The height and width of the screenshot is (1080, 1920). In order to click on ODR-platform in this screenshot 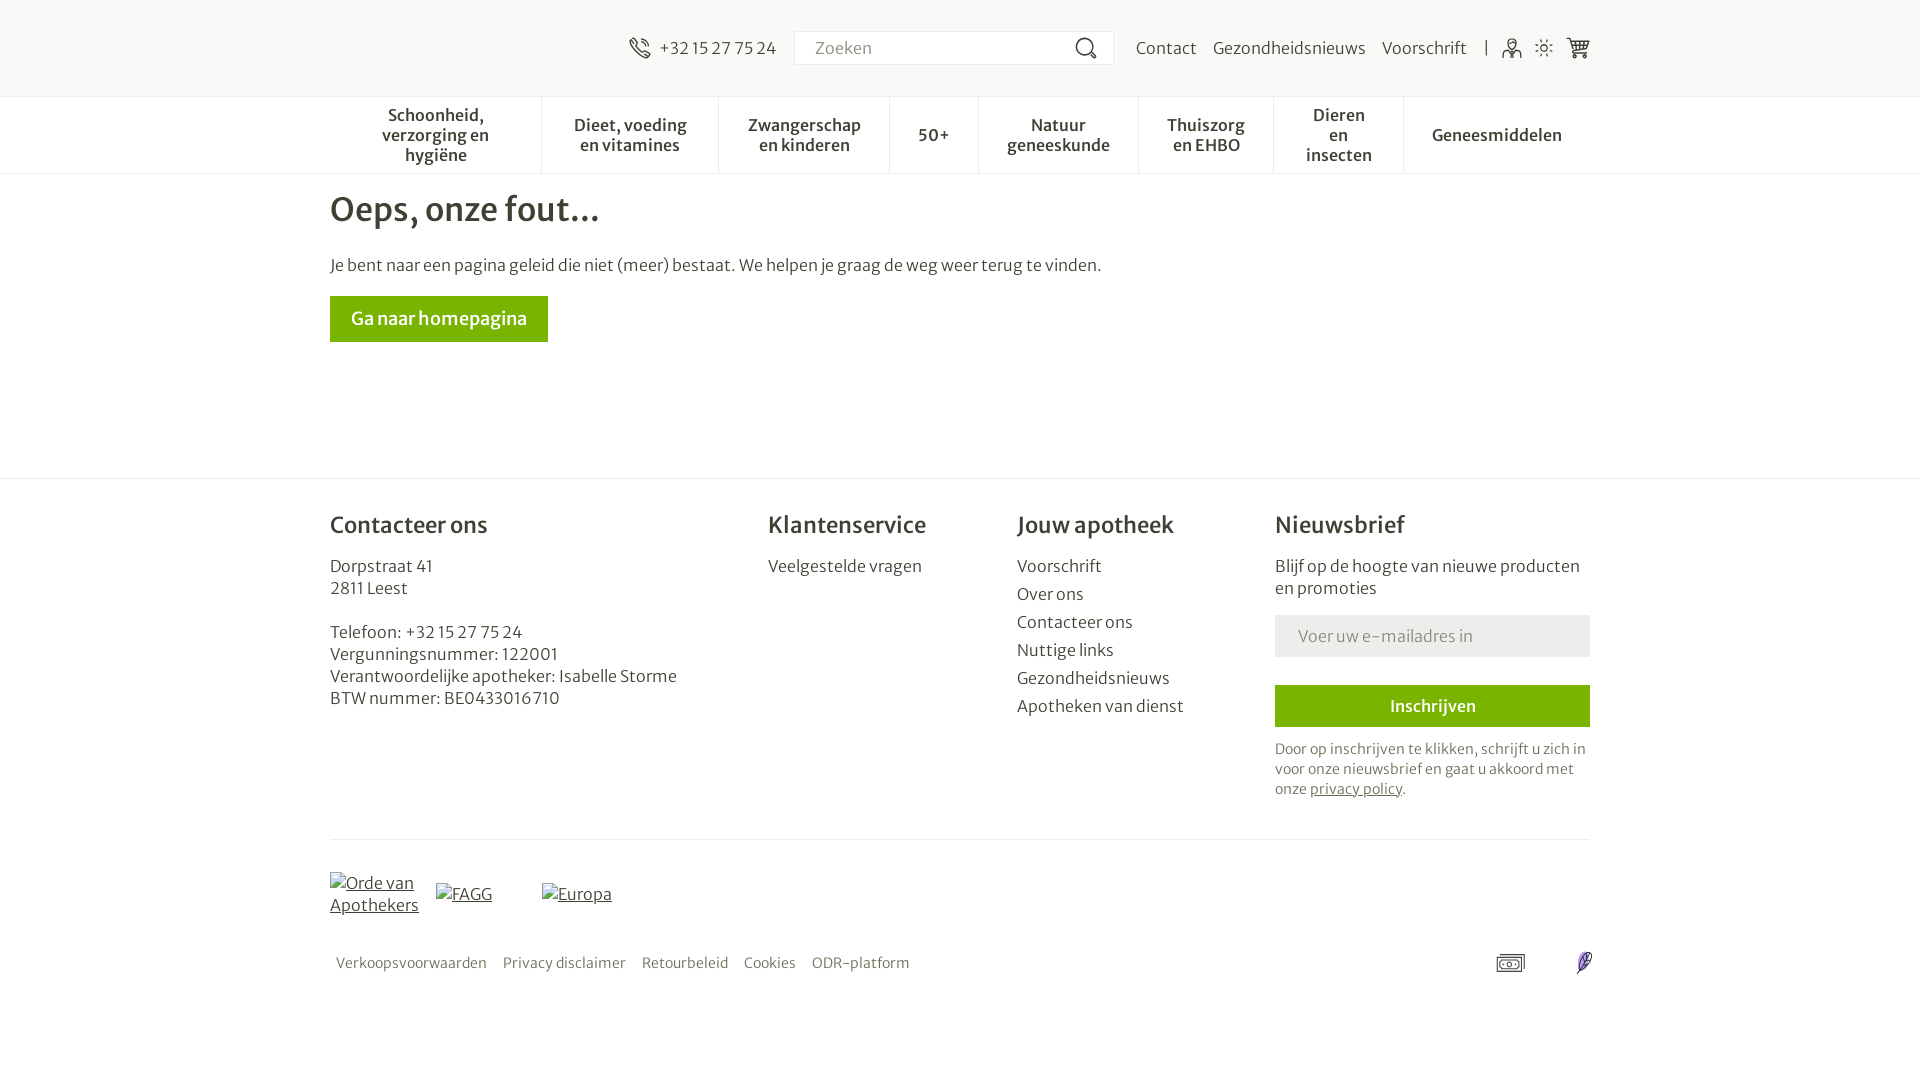, I will do `click(861, 963)`.